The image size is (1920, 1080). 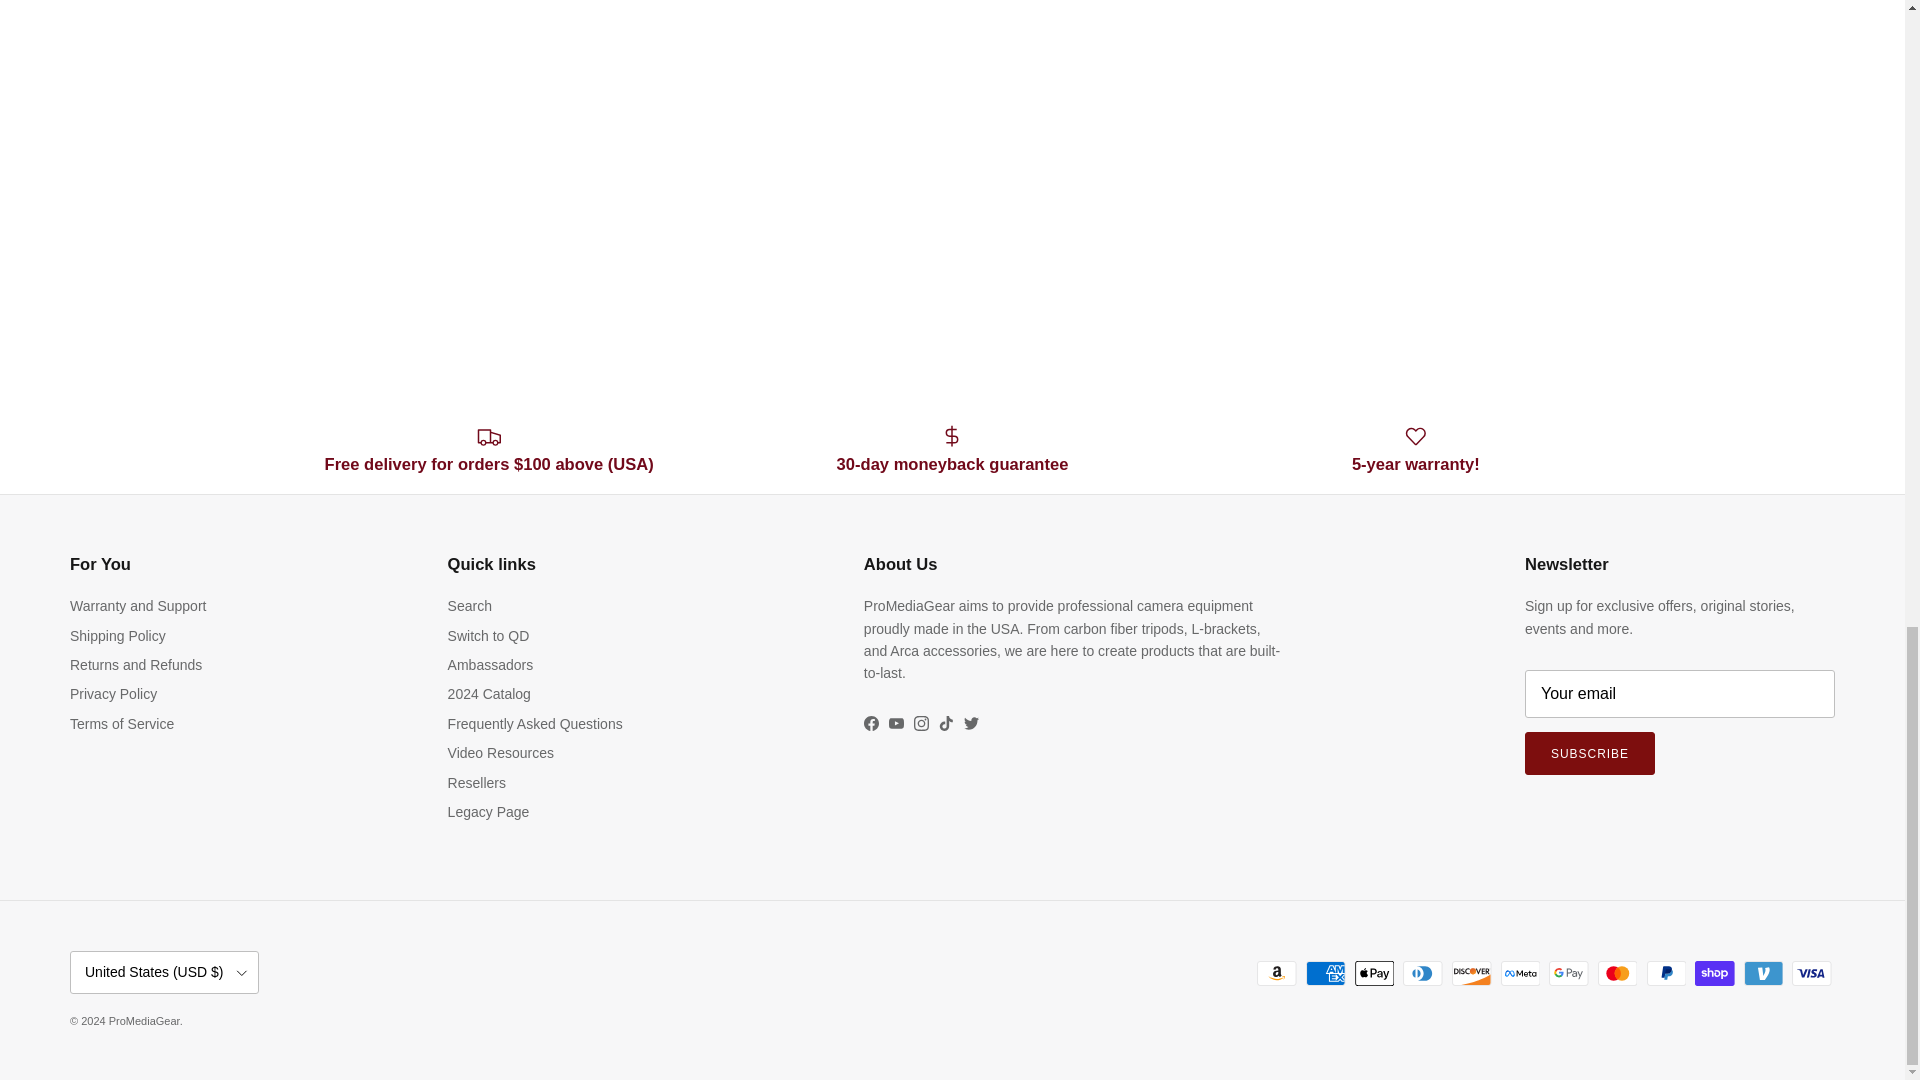 I want to click on ProMediaGear on Instagram, so click(x=921, y=724).